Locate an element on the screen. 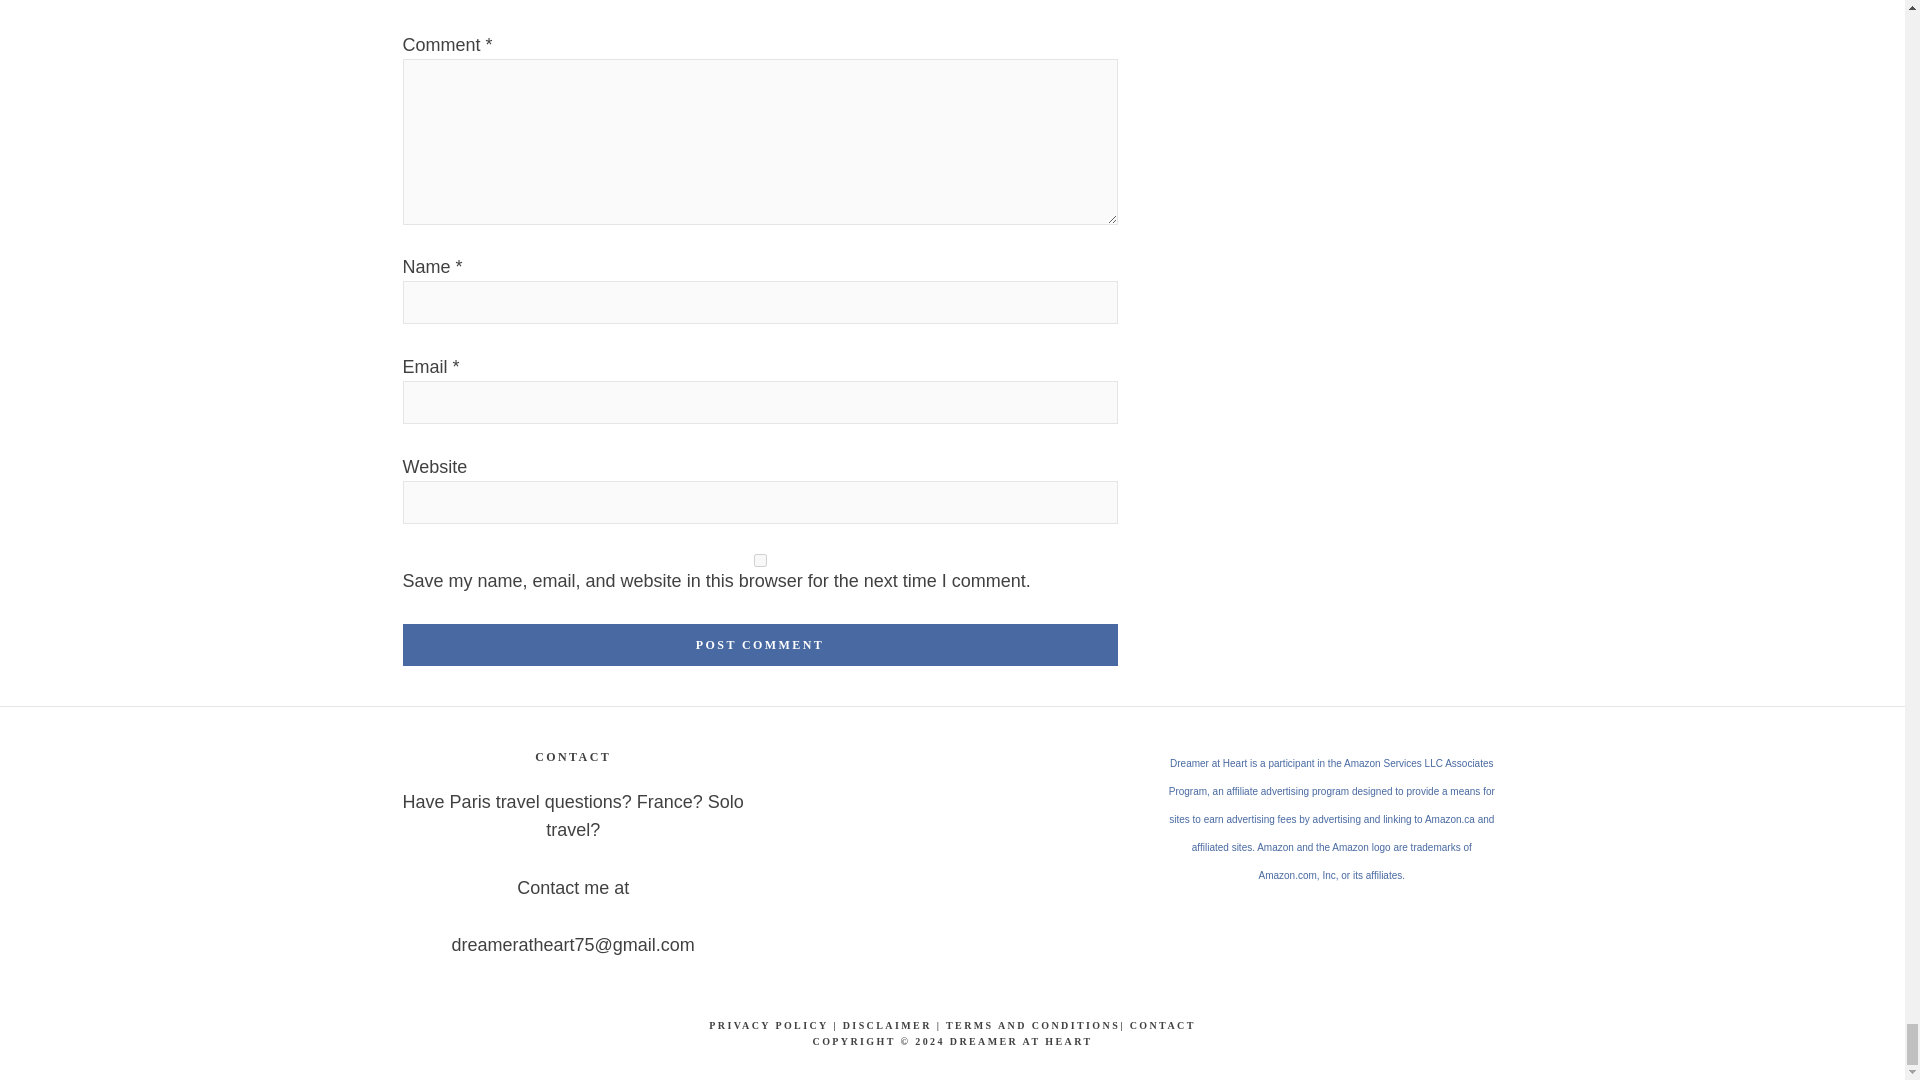  yes is located at coordinates (759, 560).